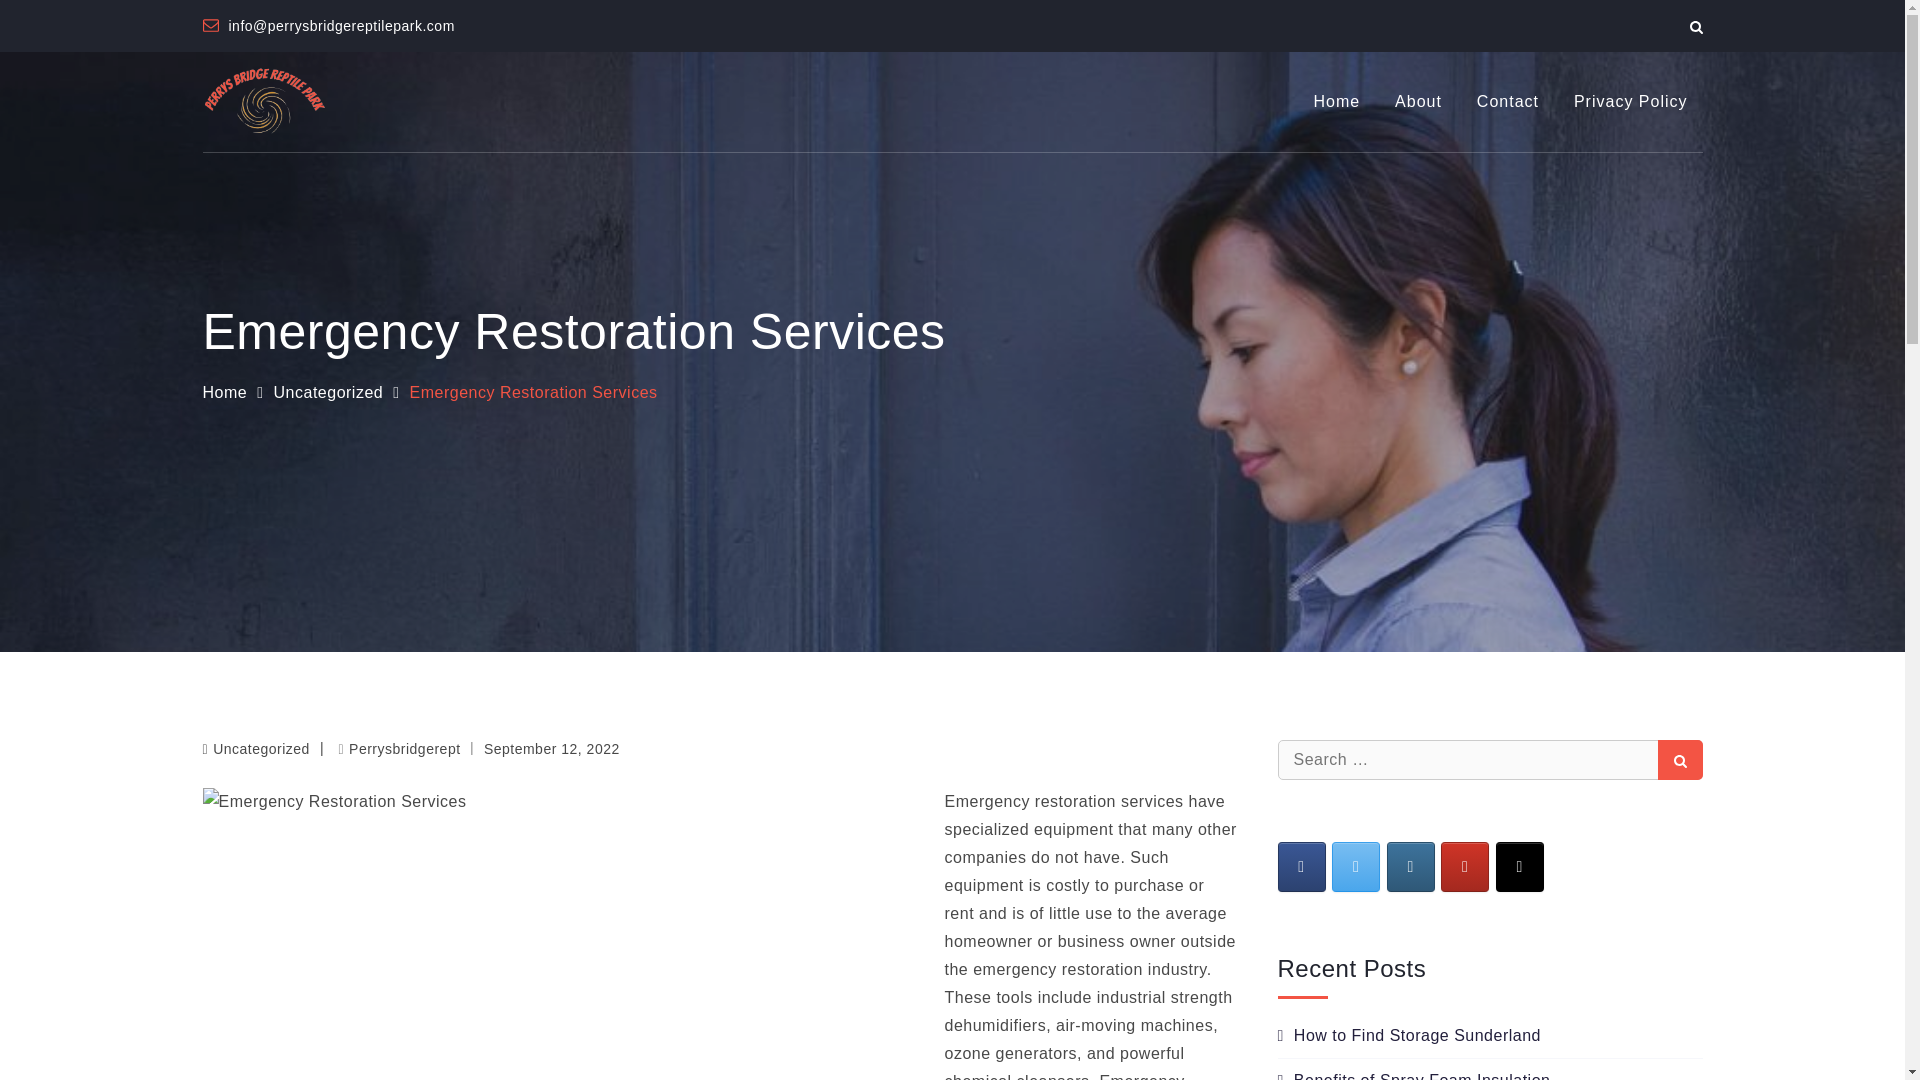 The width and height of the screenshot is (1920, 1080). Describe the element at coordinates (329, 392) in the screenshot. I see `Uncategorized` at that location.